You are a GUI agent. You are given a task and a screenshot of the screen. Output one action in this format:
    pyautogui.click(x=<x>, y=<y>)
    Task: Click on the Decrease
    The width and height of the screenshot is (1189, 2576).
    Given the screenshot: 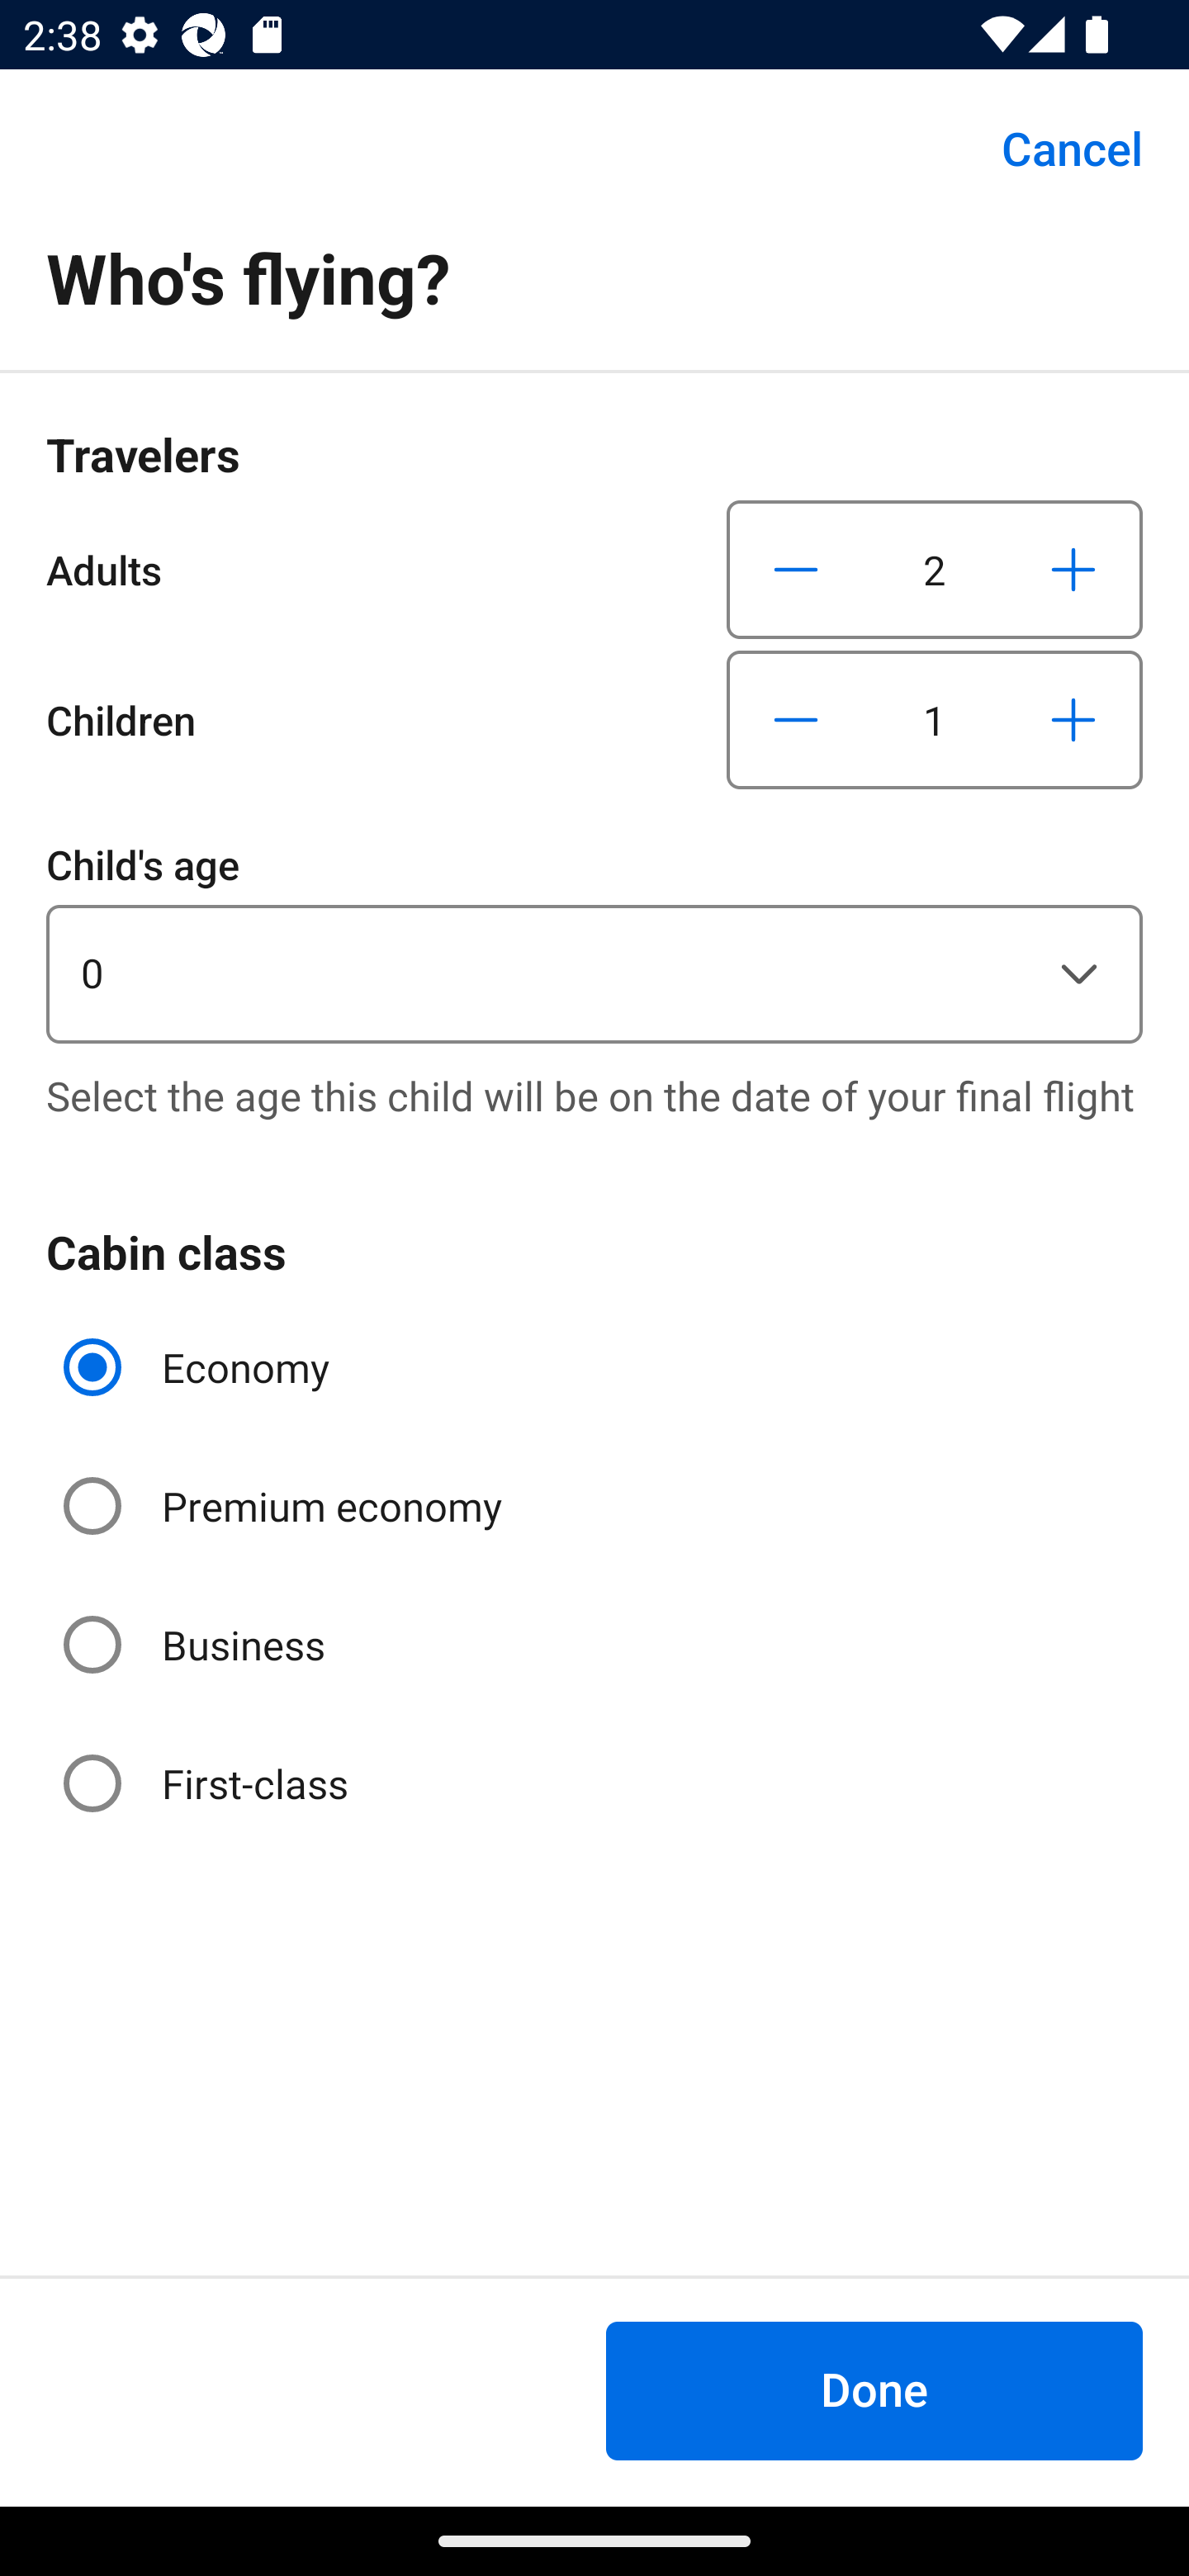 What is the action you would take?
    pyautogui.click(x=796, y=569)
    